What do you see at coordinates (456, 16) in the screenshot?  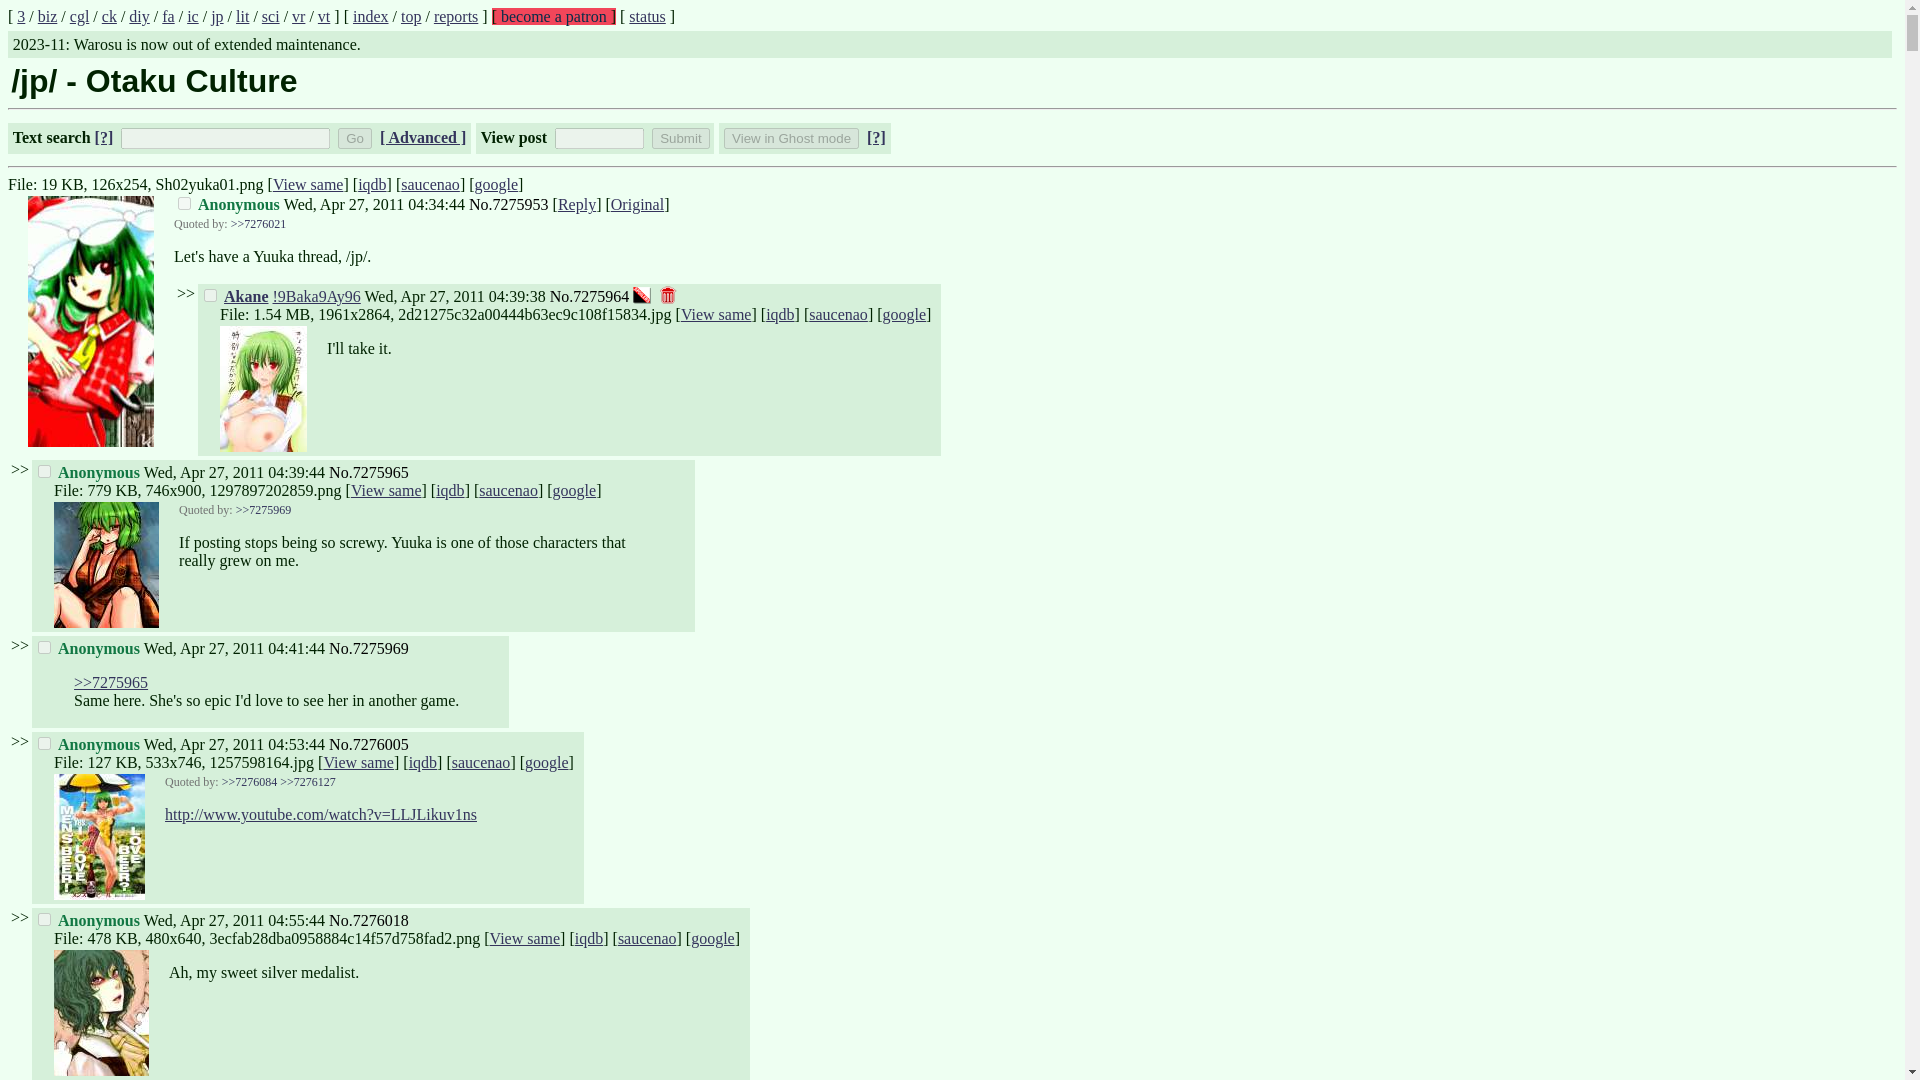 I see `reports` at bounding box center [456, 16].